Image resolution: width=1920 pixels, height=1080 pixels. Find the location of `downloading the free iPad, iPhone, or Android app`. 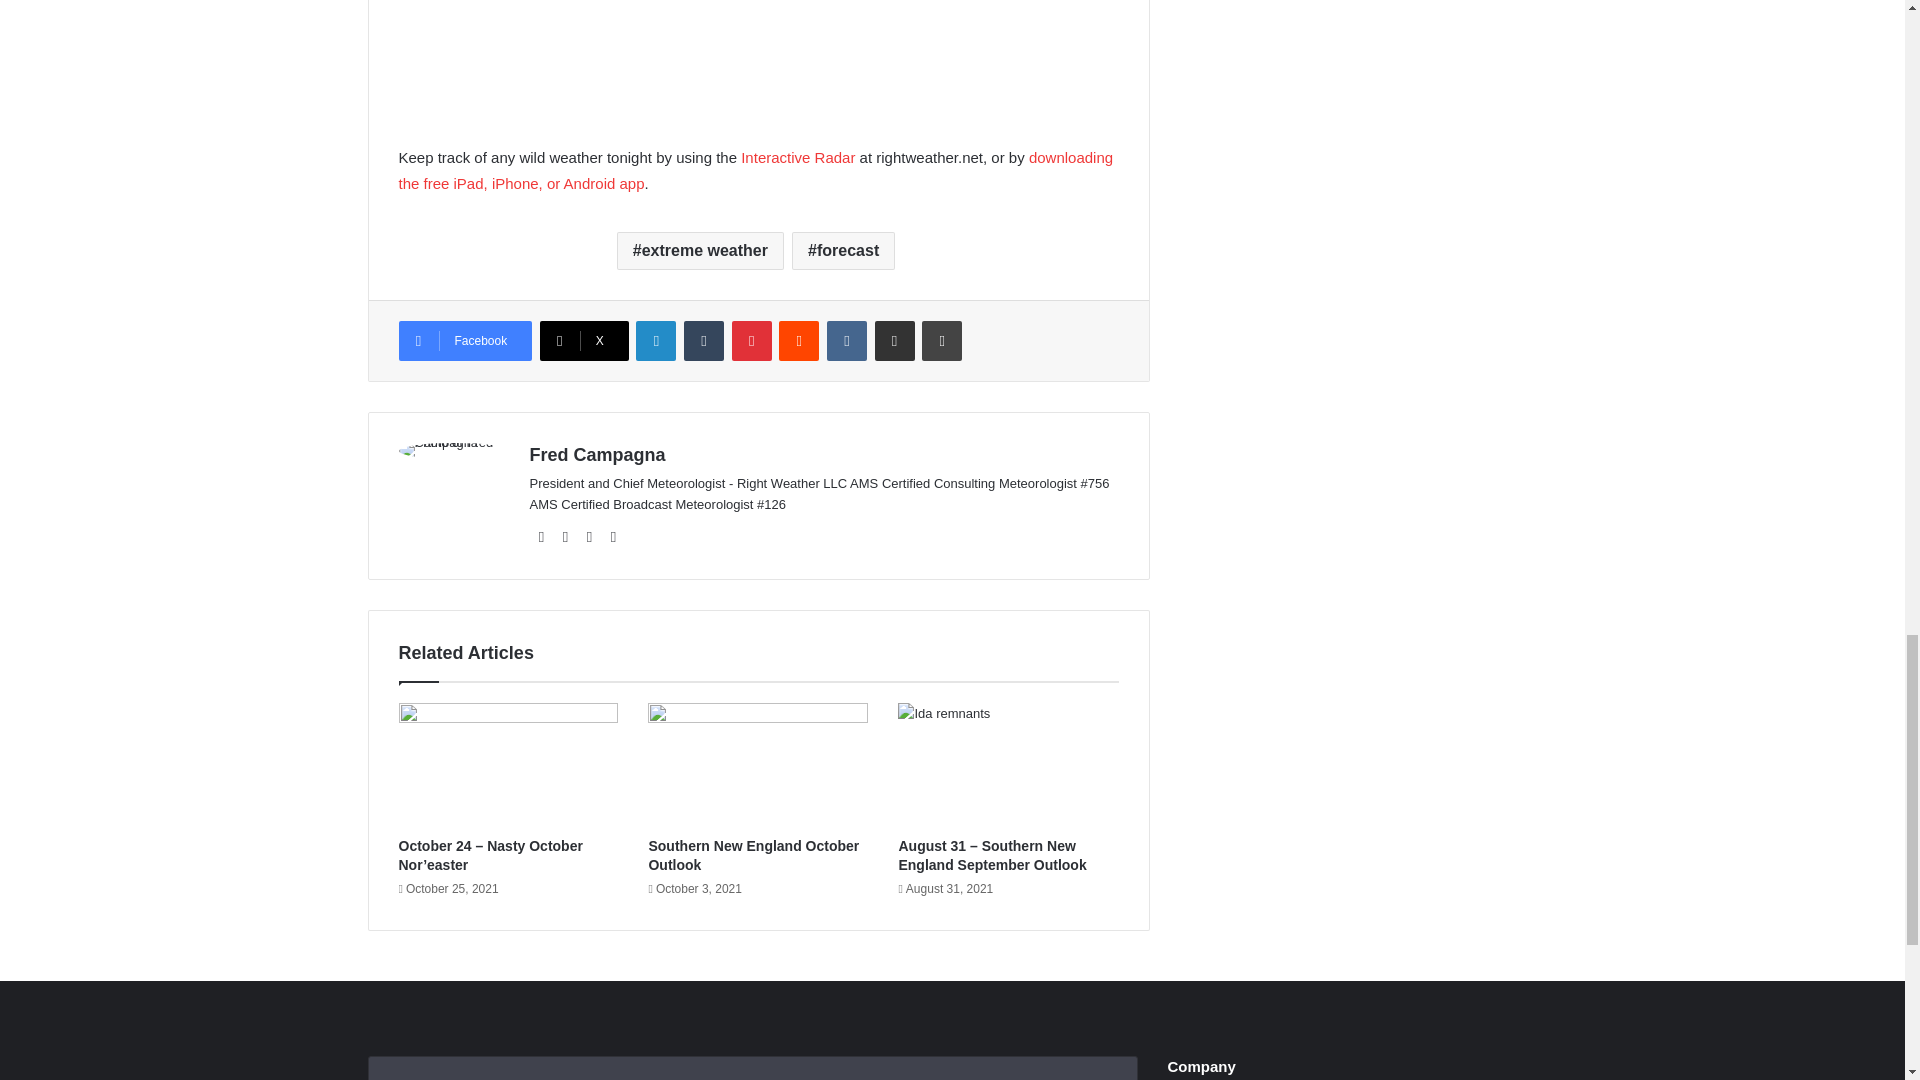

downloading the free iPad, iPhone, or Android app is located at coordinates (755, 170).